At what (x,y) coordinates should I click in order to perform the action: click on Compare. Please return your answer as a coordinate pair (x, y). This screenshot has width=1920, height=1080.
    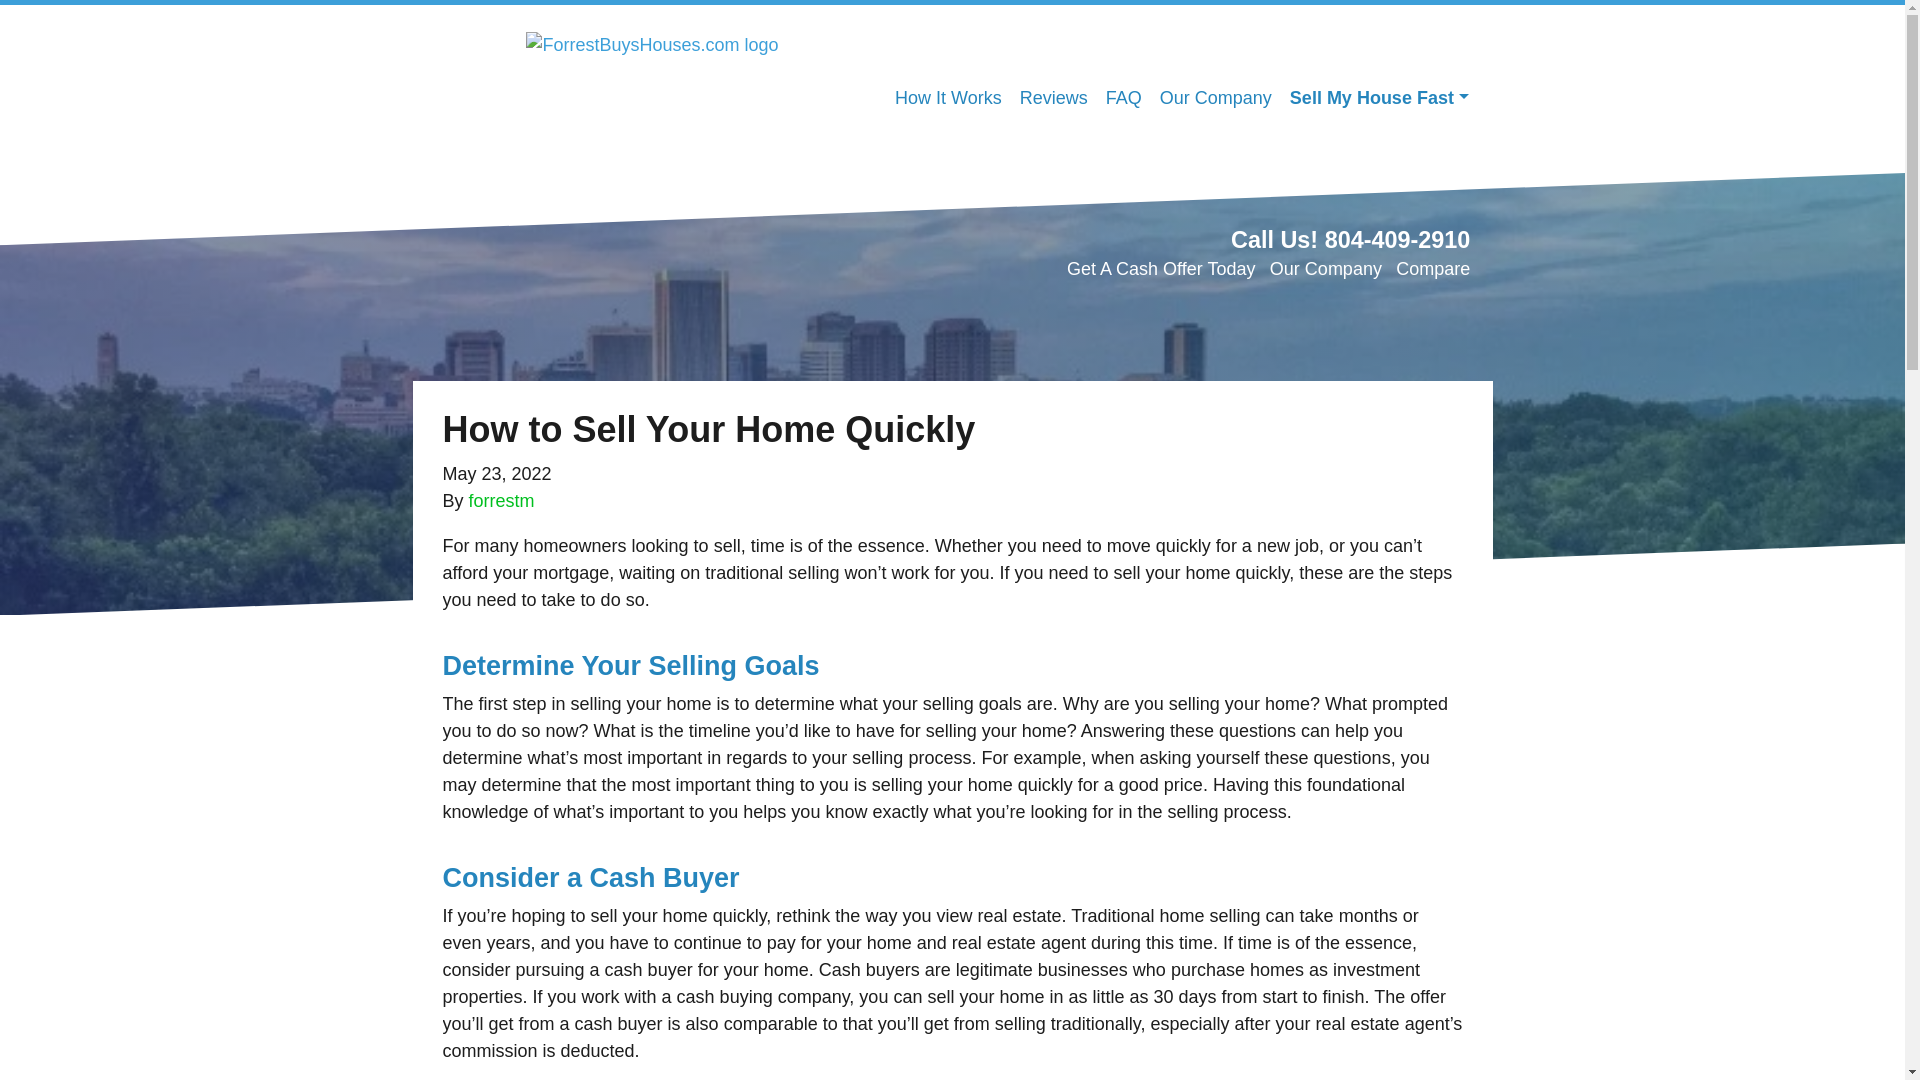
    Looking at the image, I should click on (1432, 268).